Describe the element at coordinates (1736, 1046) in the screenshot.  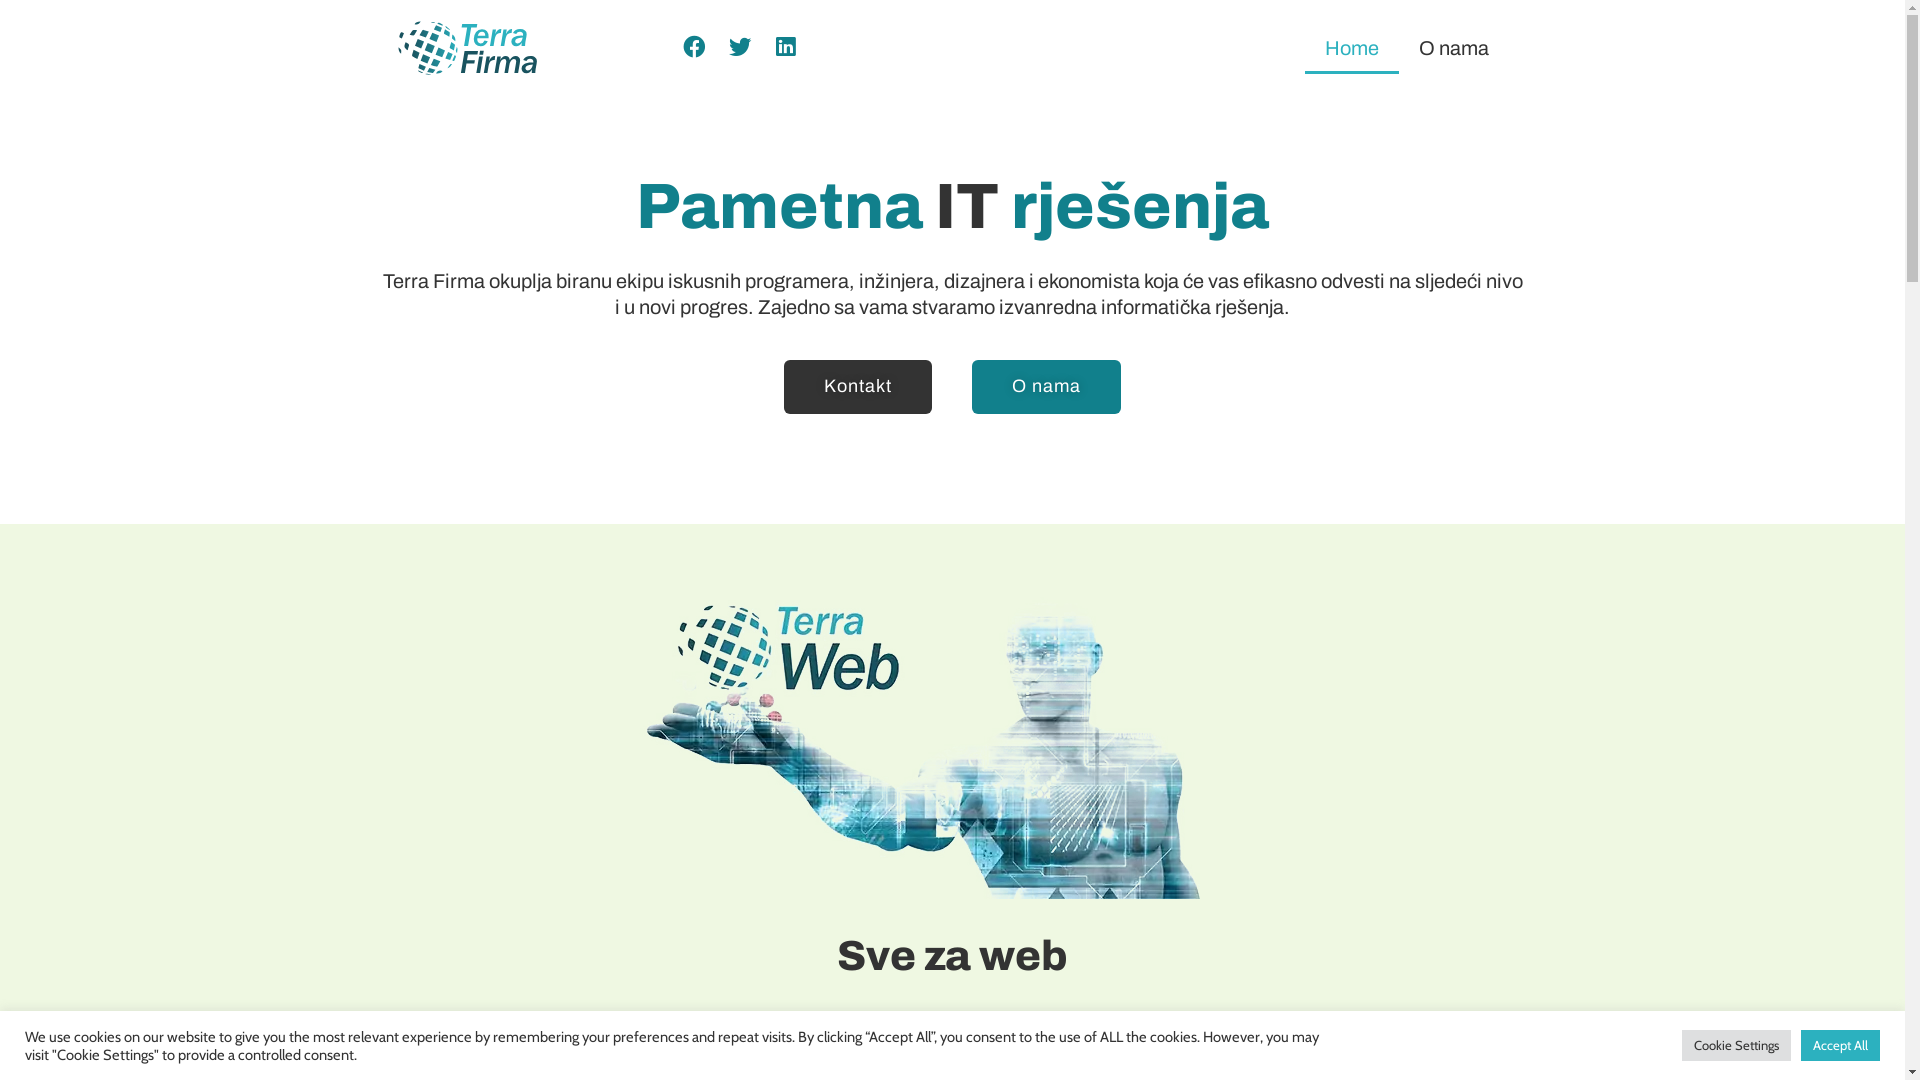
I see `Cookie Settings` at that location.